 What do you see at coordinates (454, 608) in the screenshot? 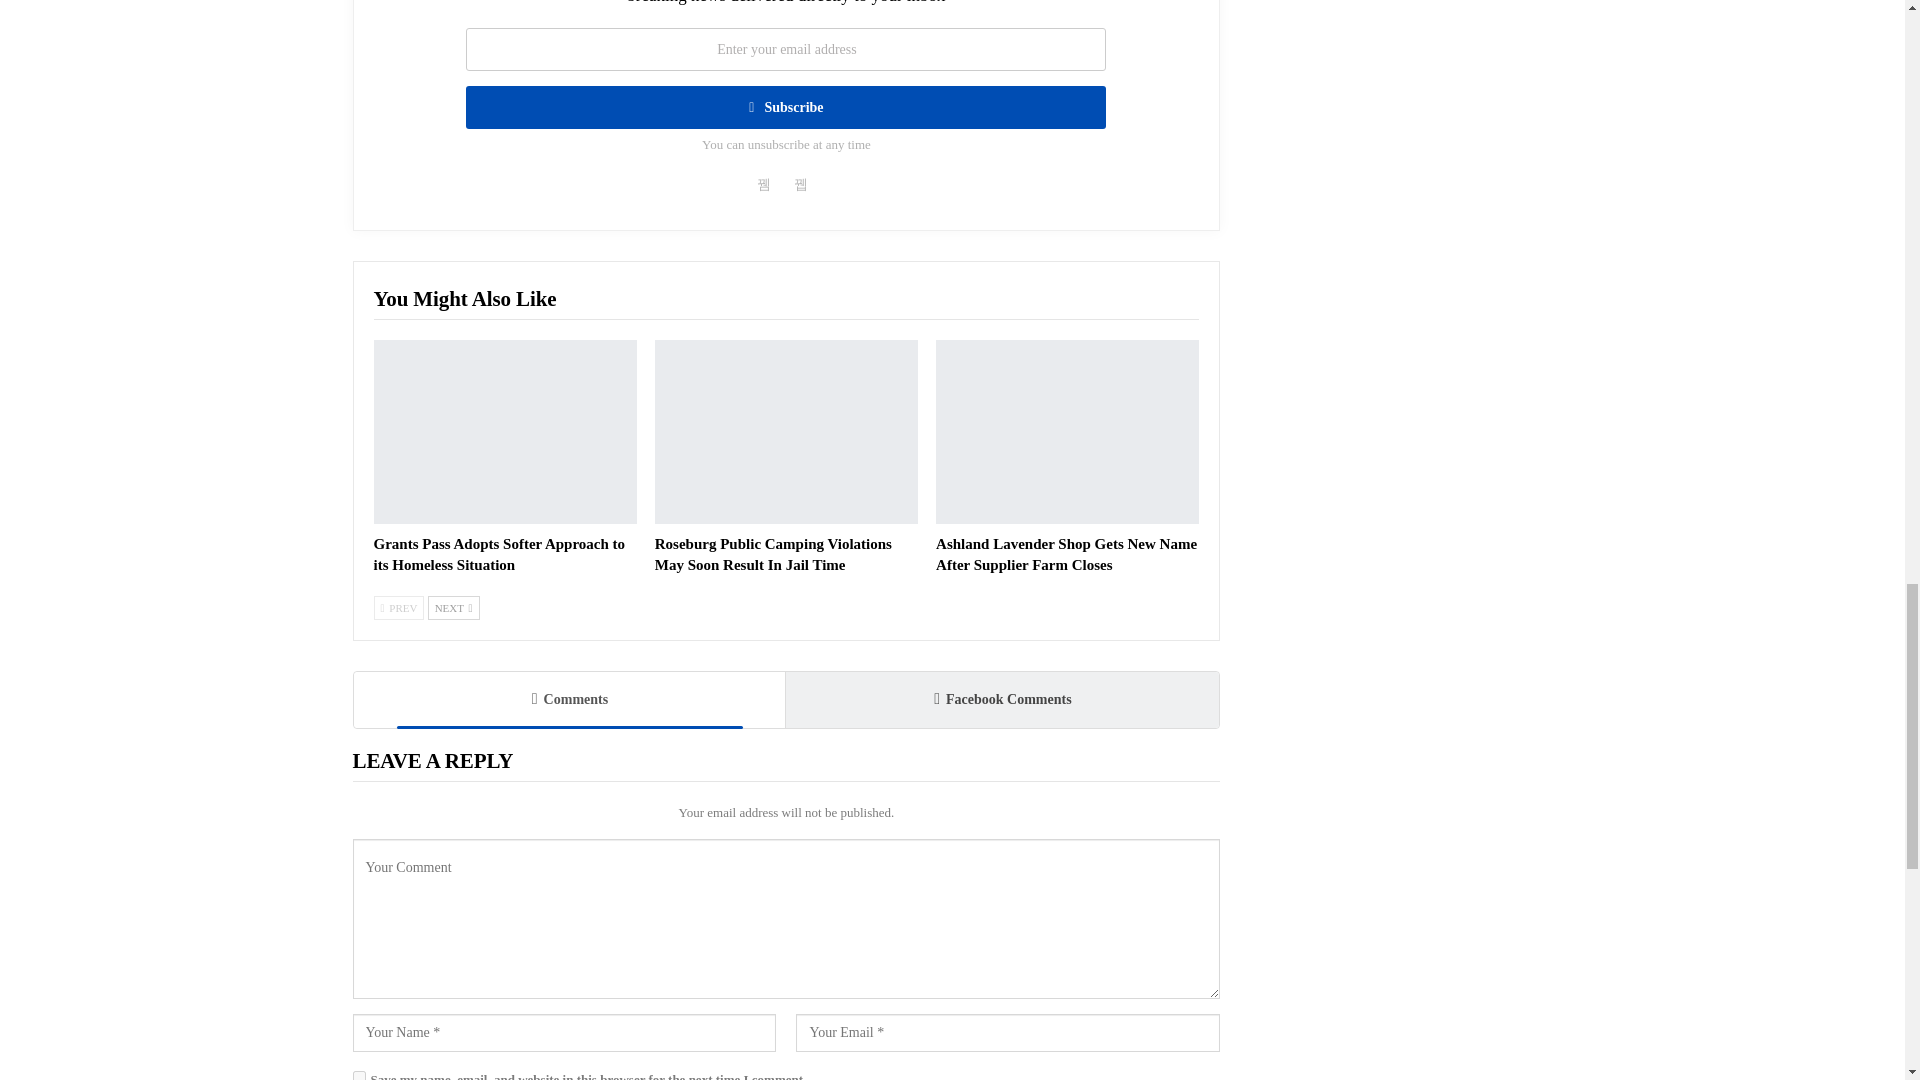
I see `Next` at bounding box center [454, 608].